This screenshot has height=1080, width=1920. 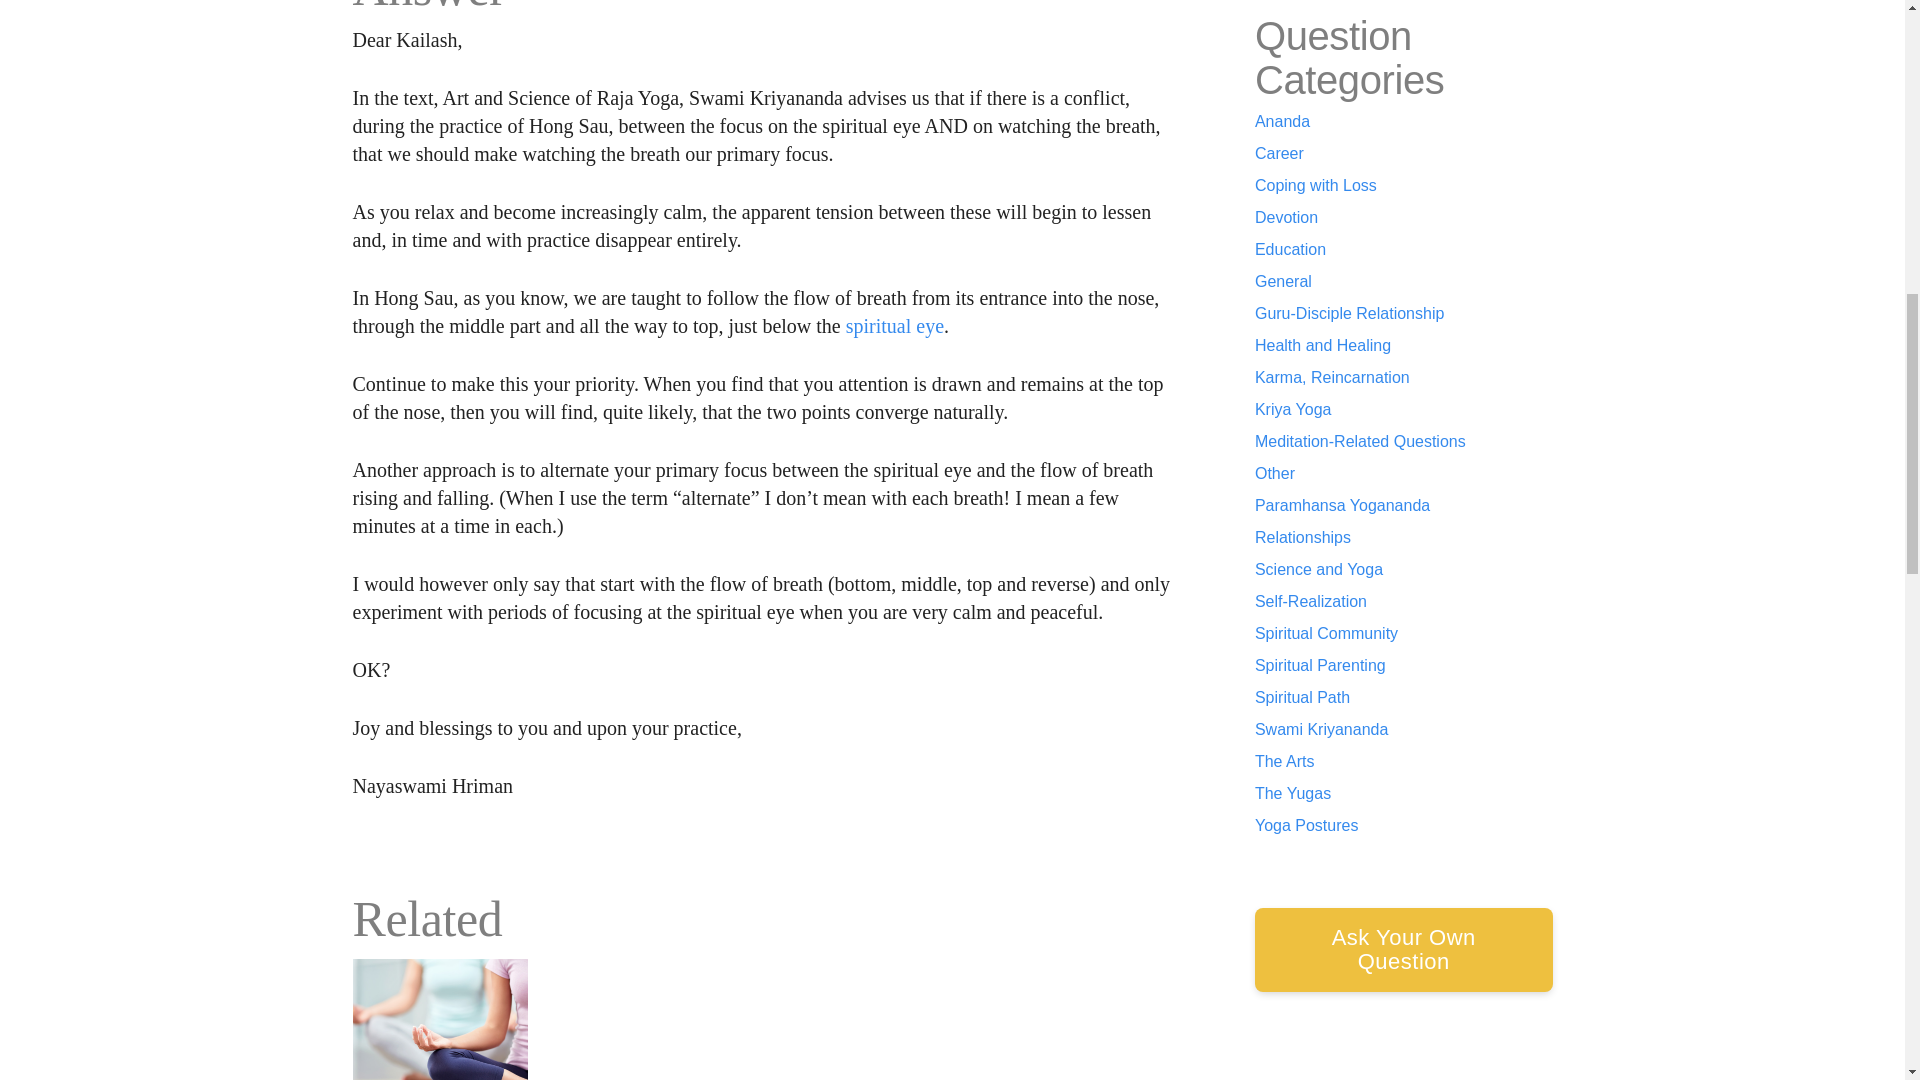 What do you see at coordinates (895, 326) in the screenshot?
I see `spiritual eye` at bounding box center [895, 326].